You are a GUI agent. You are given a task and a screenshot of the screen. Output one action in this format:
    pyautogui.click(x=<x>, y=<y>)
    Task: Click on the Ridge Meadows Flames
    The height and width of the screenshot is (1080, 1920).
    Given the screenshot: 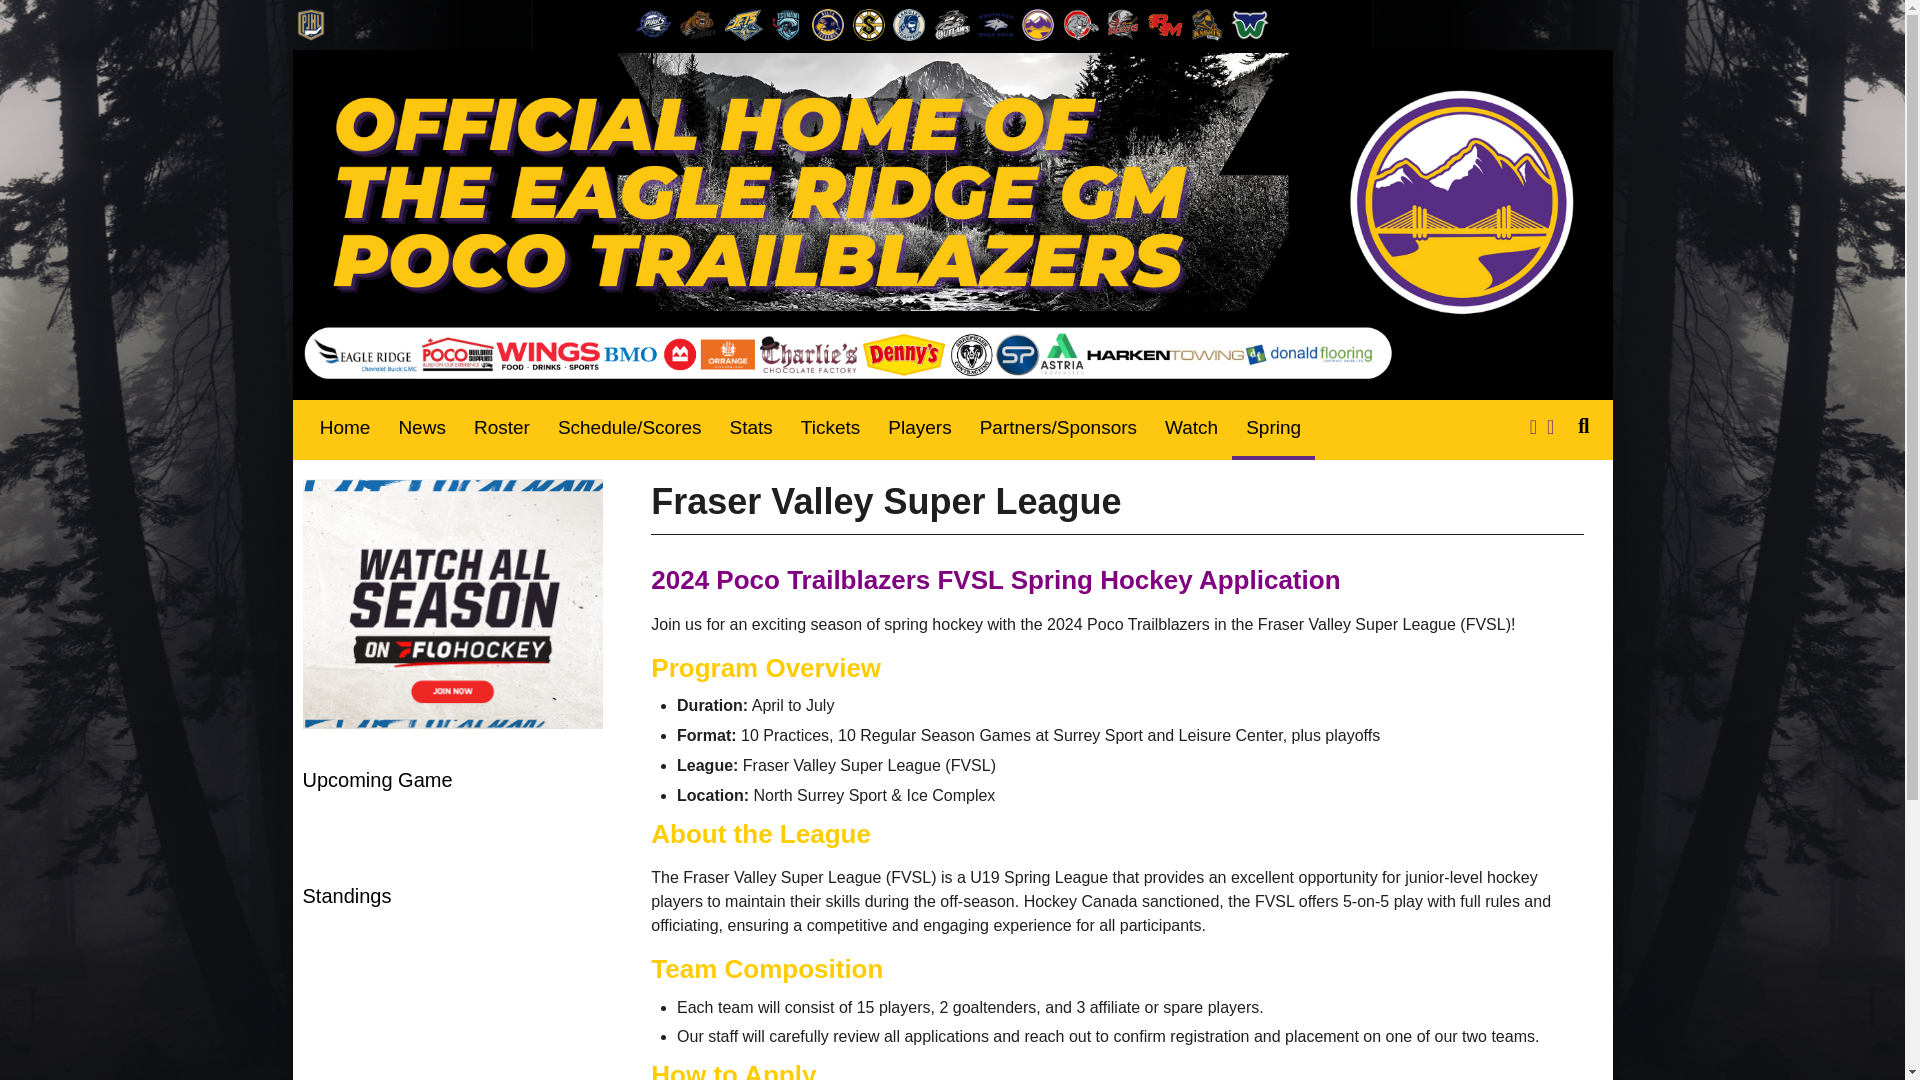 What is the action you would take?
    pyautogui.click(x=1164, y=24)
    